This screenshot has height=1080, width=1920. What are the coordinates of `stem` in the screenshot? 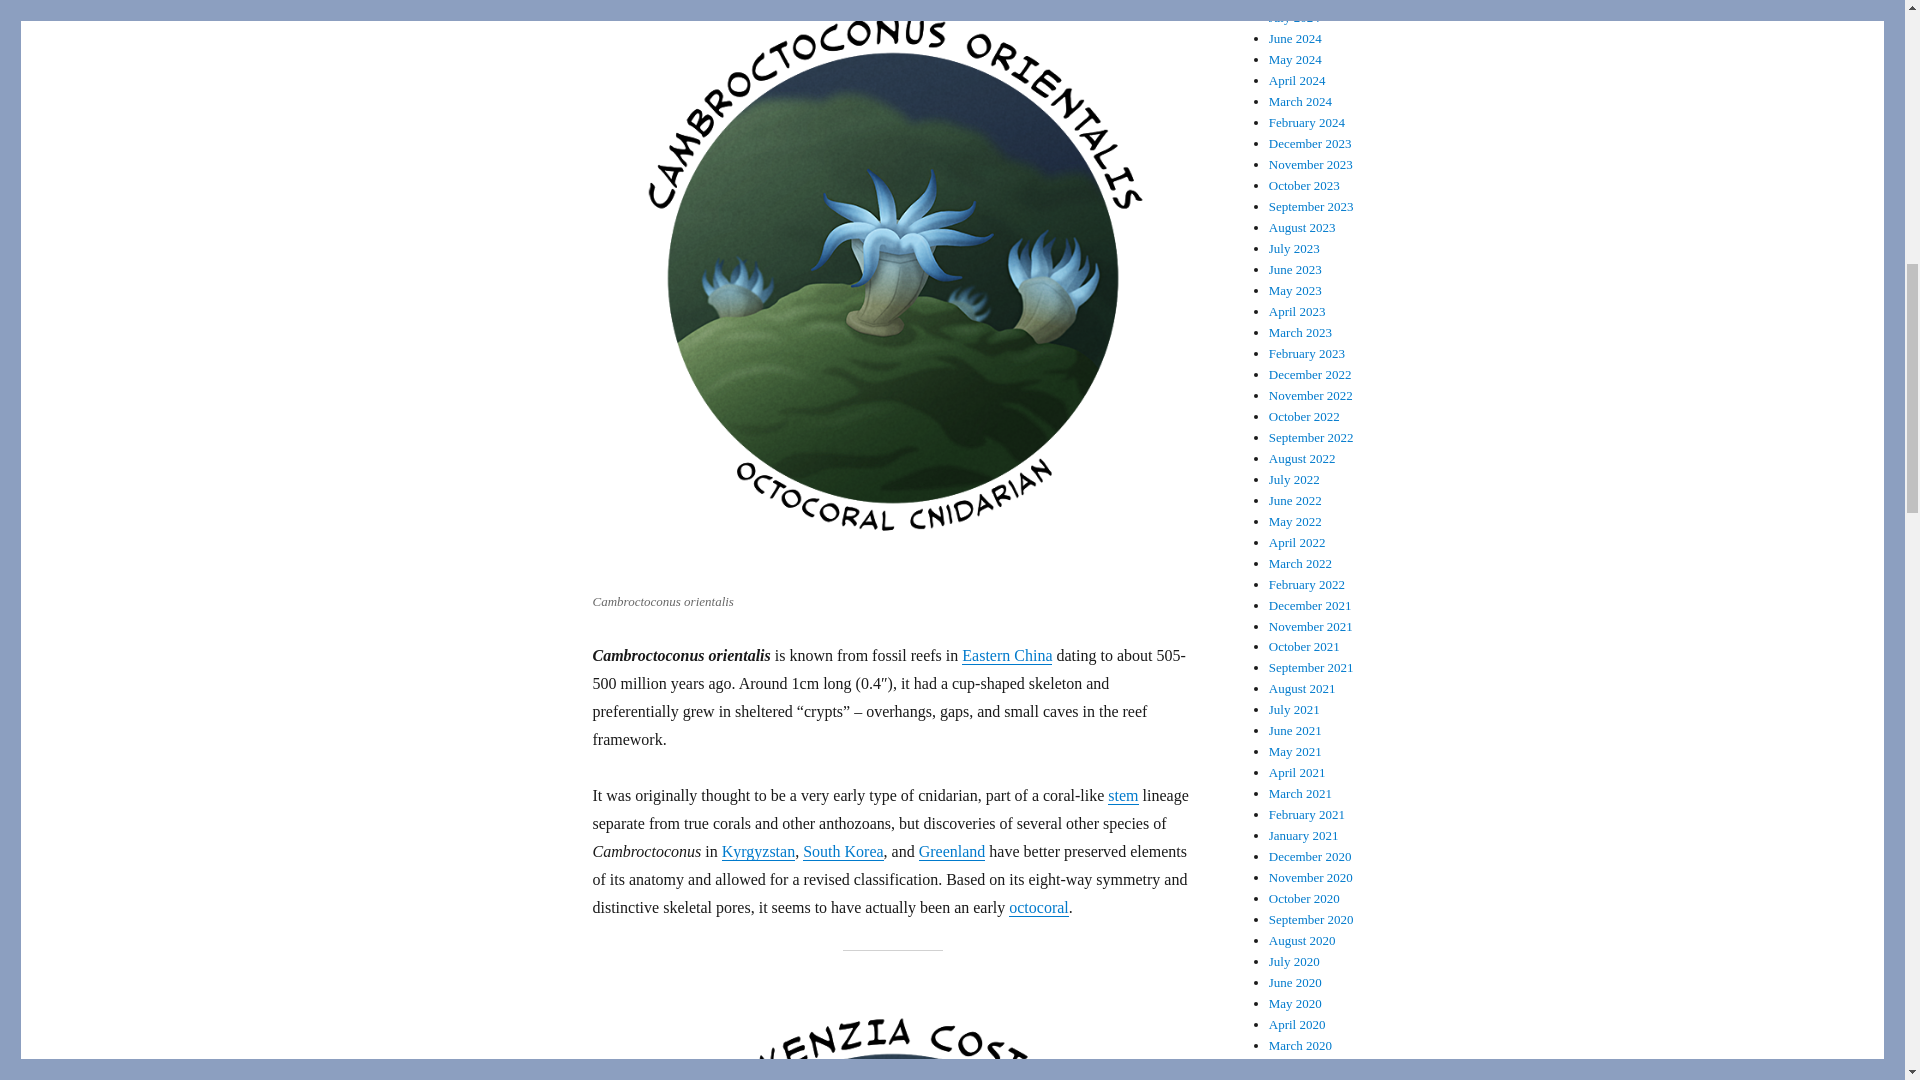 It's located at (1122, 795).